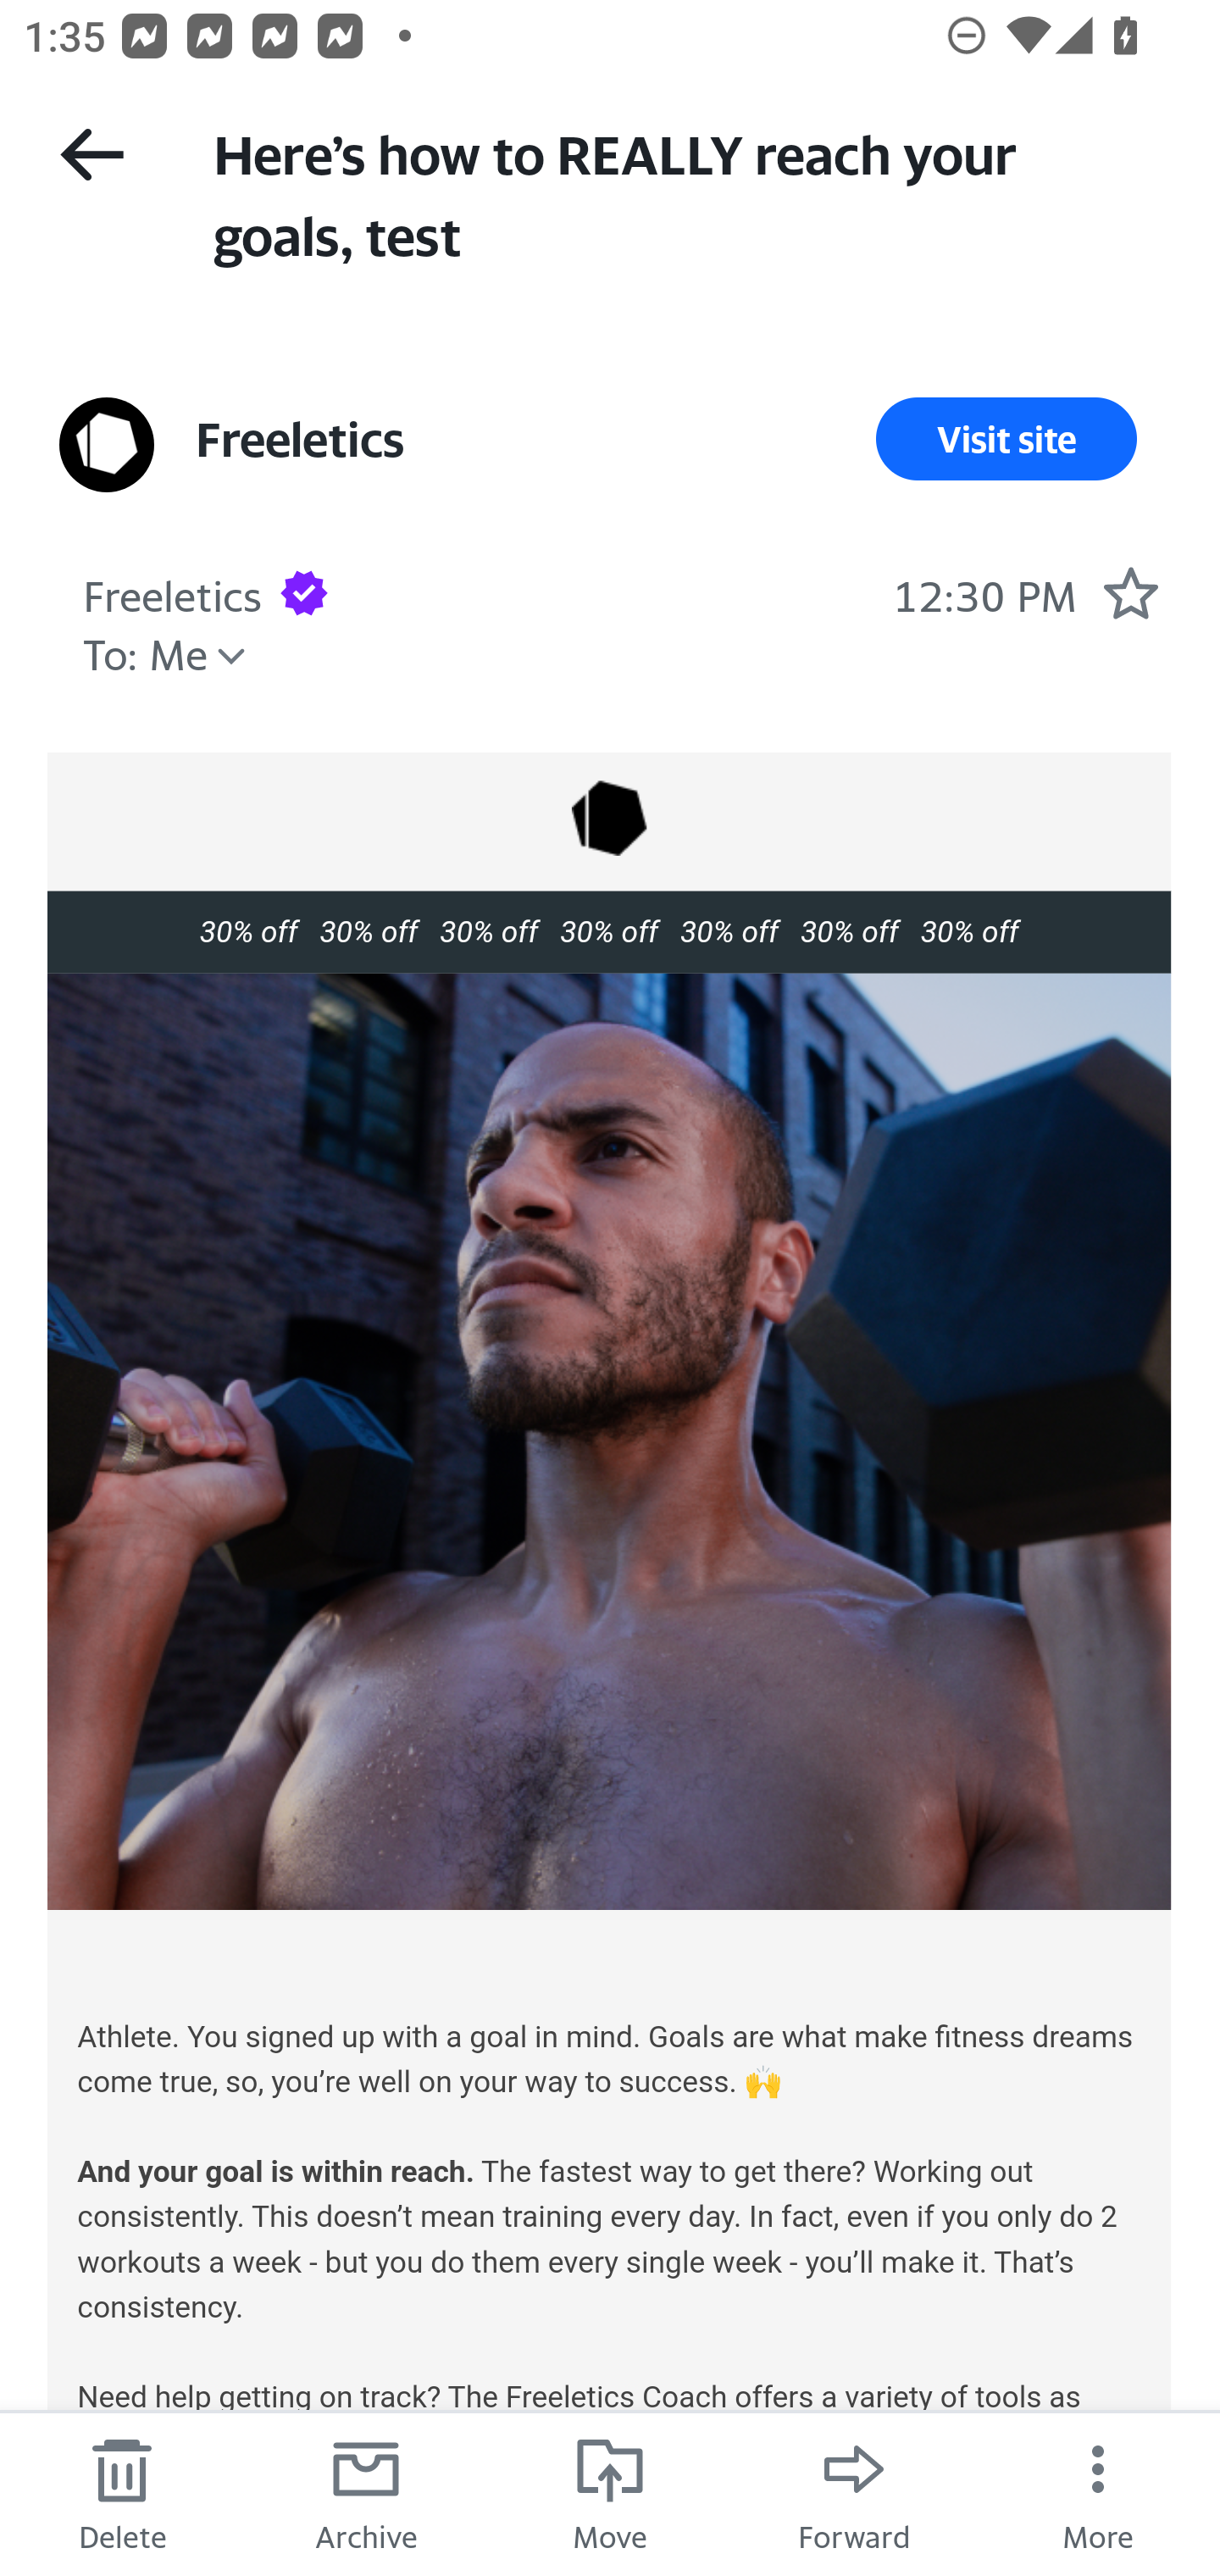  What do you see at coordinates (172, 591) in the screenshot?
I see `Freeletics Sender Freeletics` at bounding box center [172, 591].